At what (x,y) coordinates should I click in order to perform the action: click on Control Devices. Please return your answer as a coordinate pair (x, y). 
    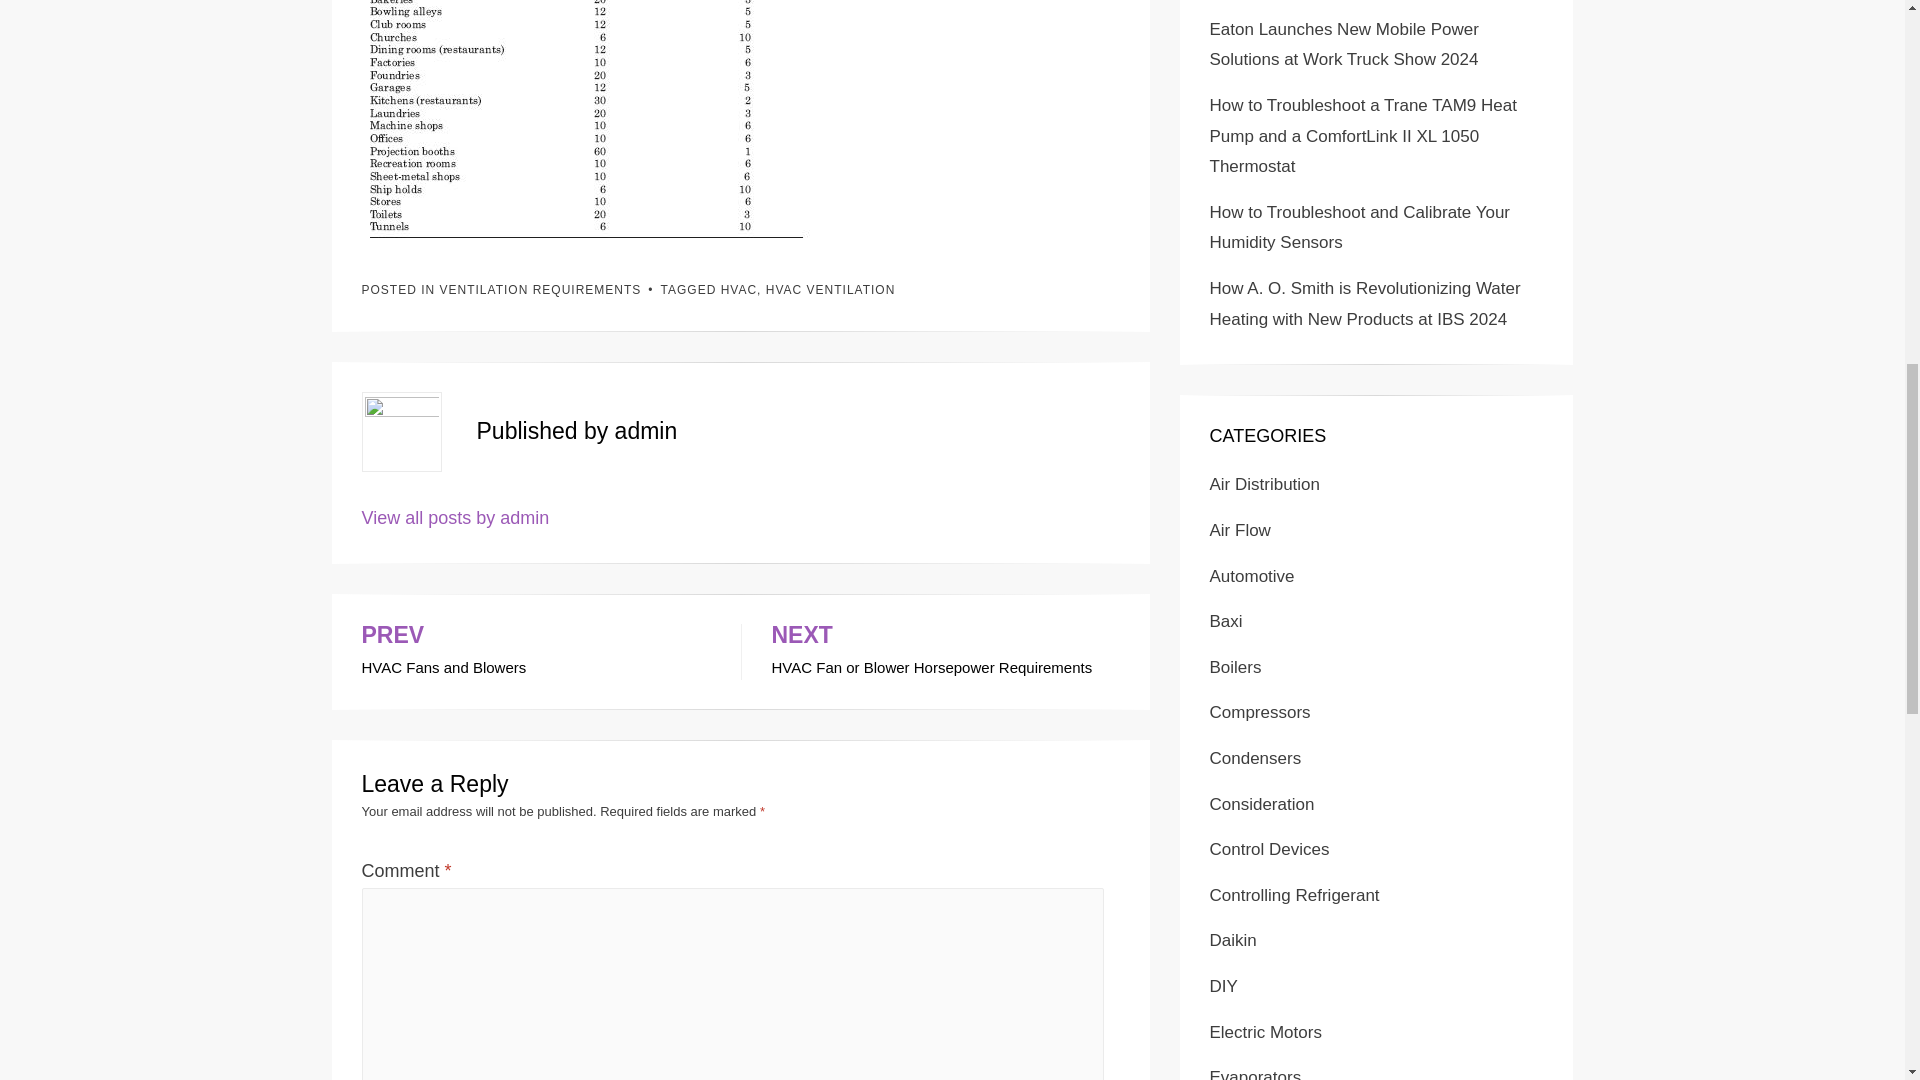
    Looking at the image, I should click on (1270, 849).